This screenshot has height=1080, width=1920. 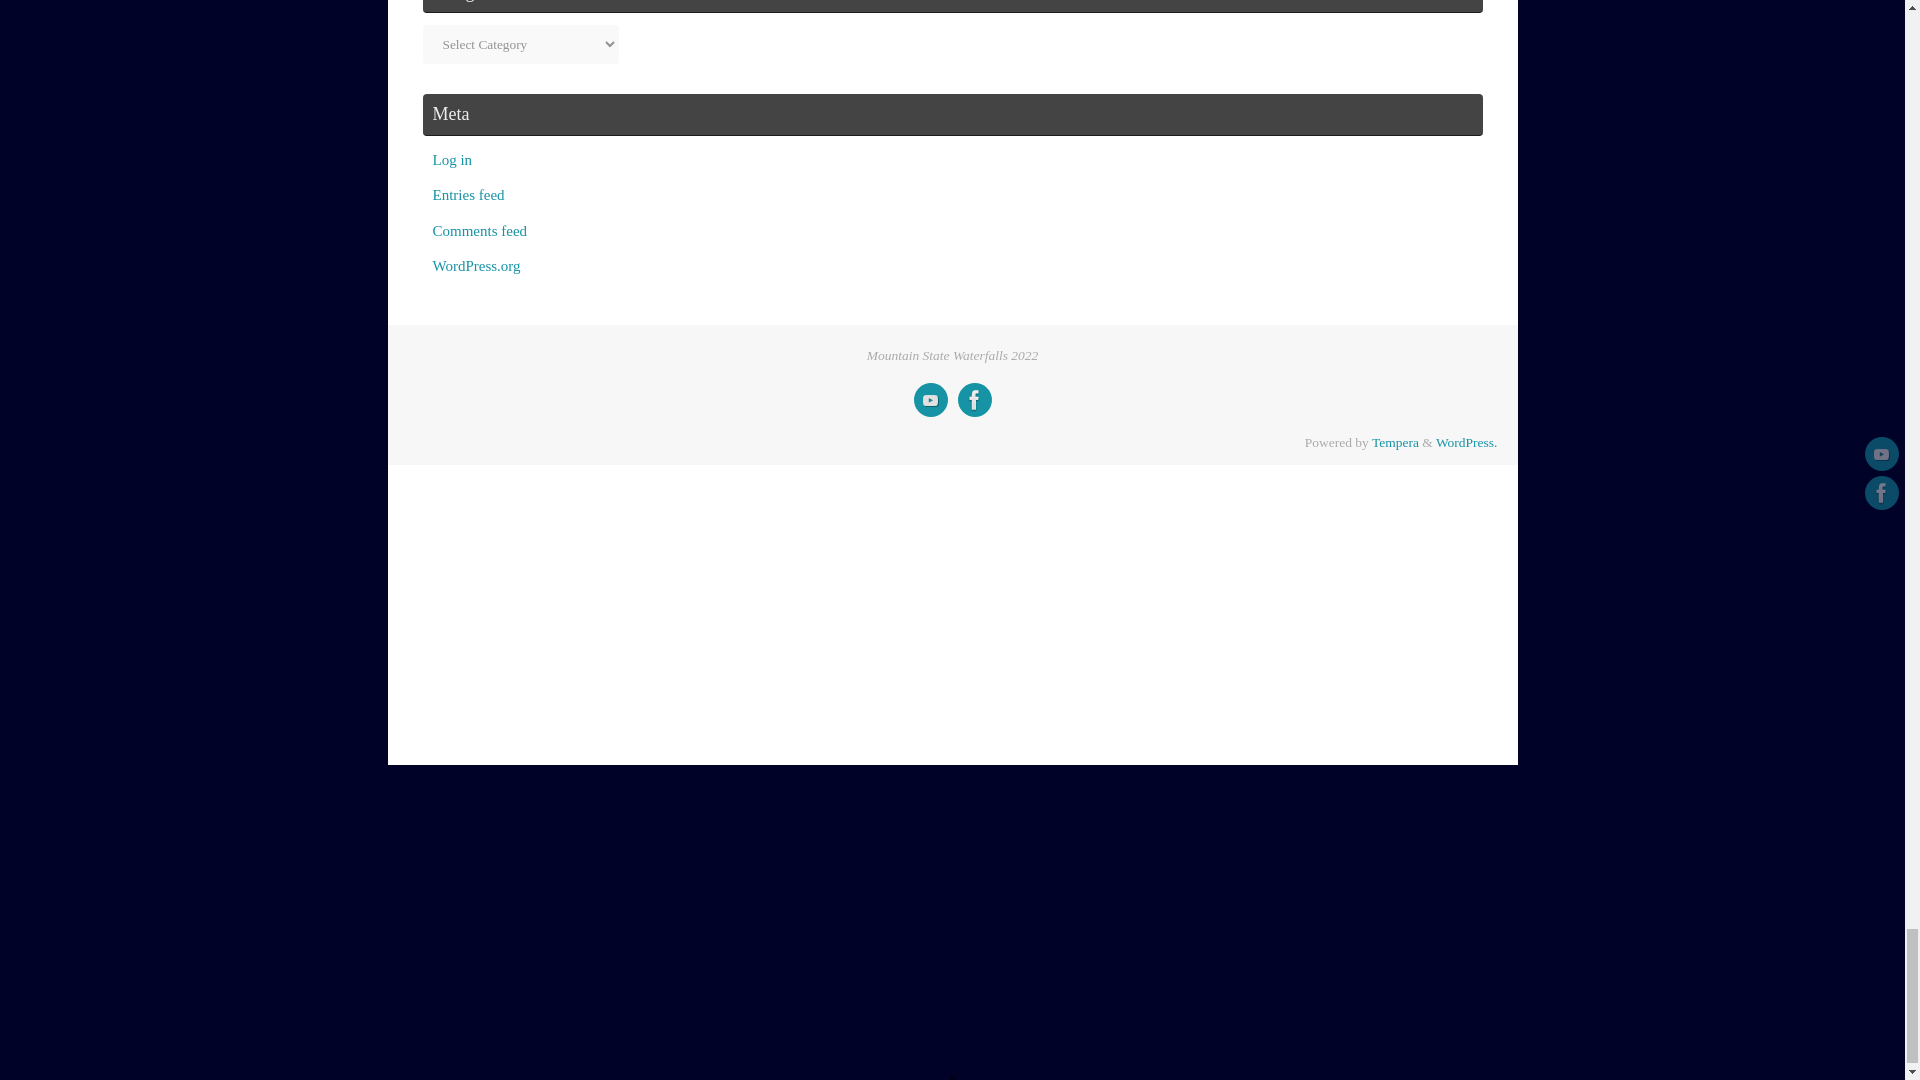 What do you see at coordinates (930, 400) in the screenshot?
I see `Mountain State Waterfalls Youtube` at bounding box center [930, 400].